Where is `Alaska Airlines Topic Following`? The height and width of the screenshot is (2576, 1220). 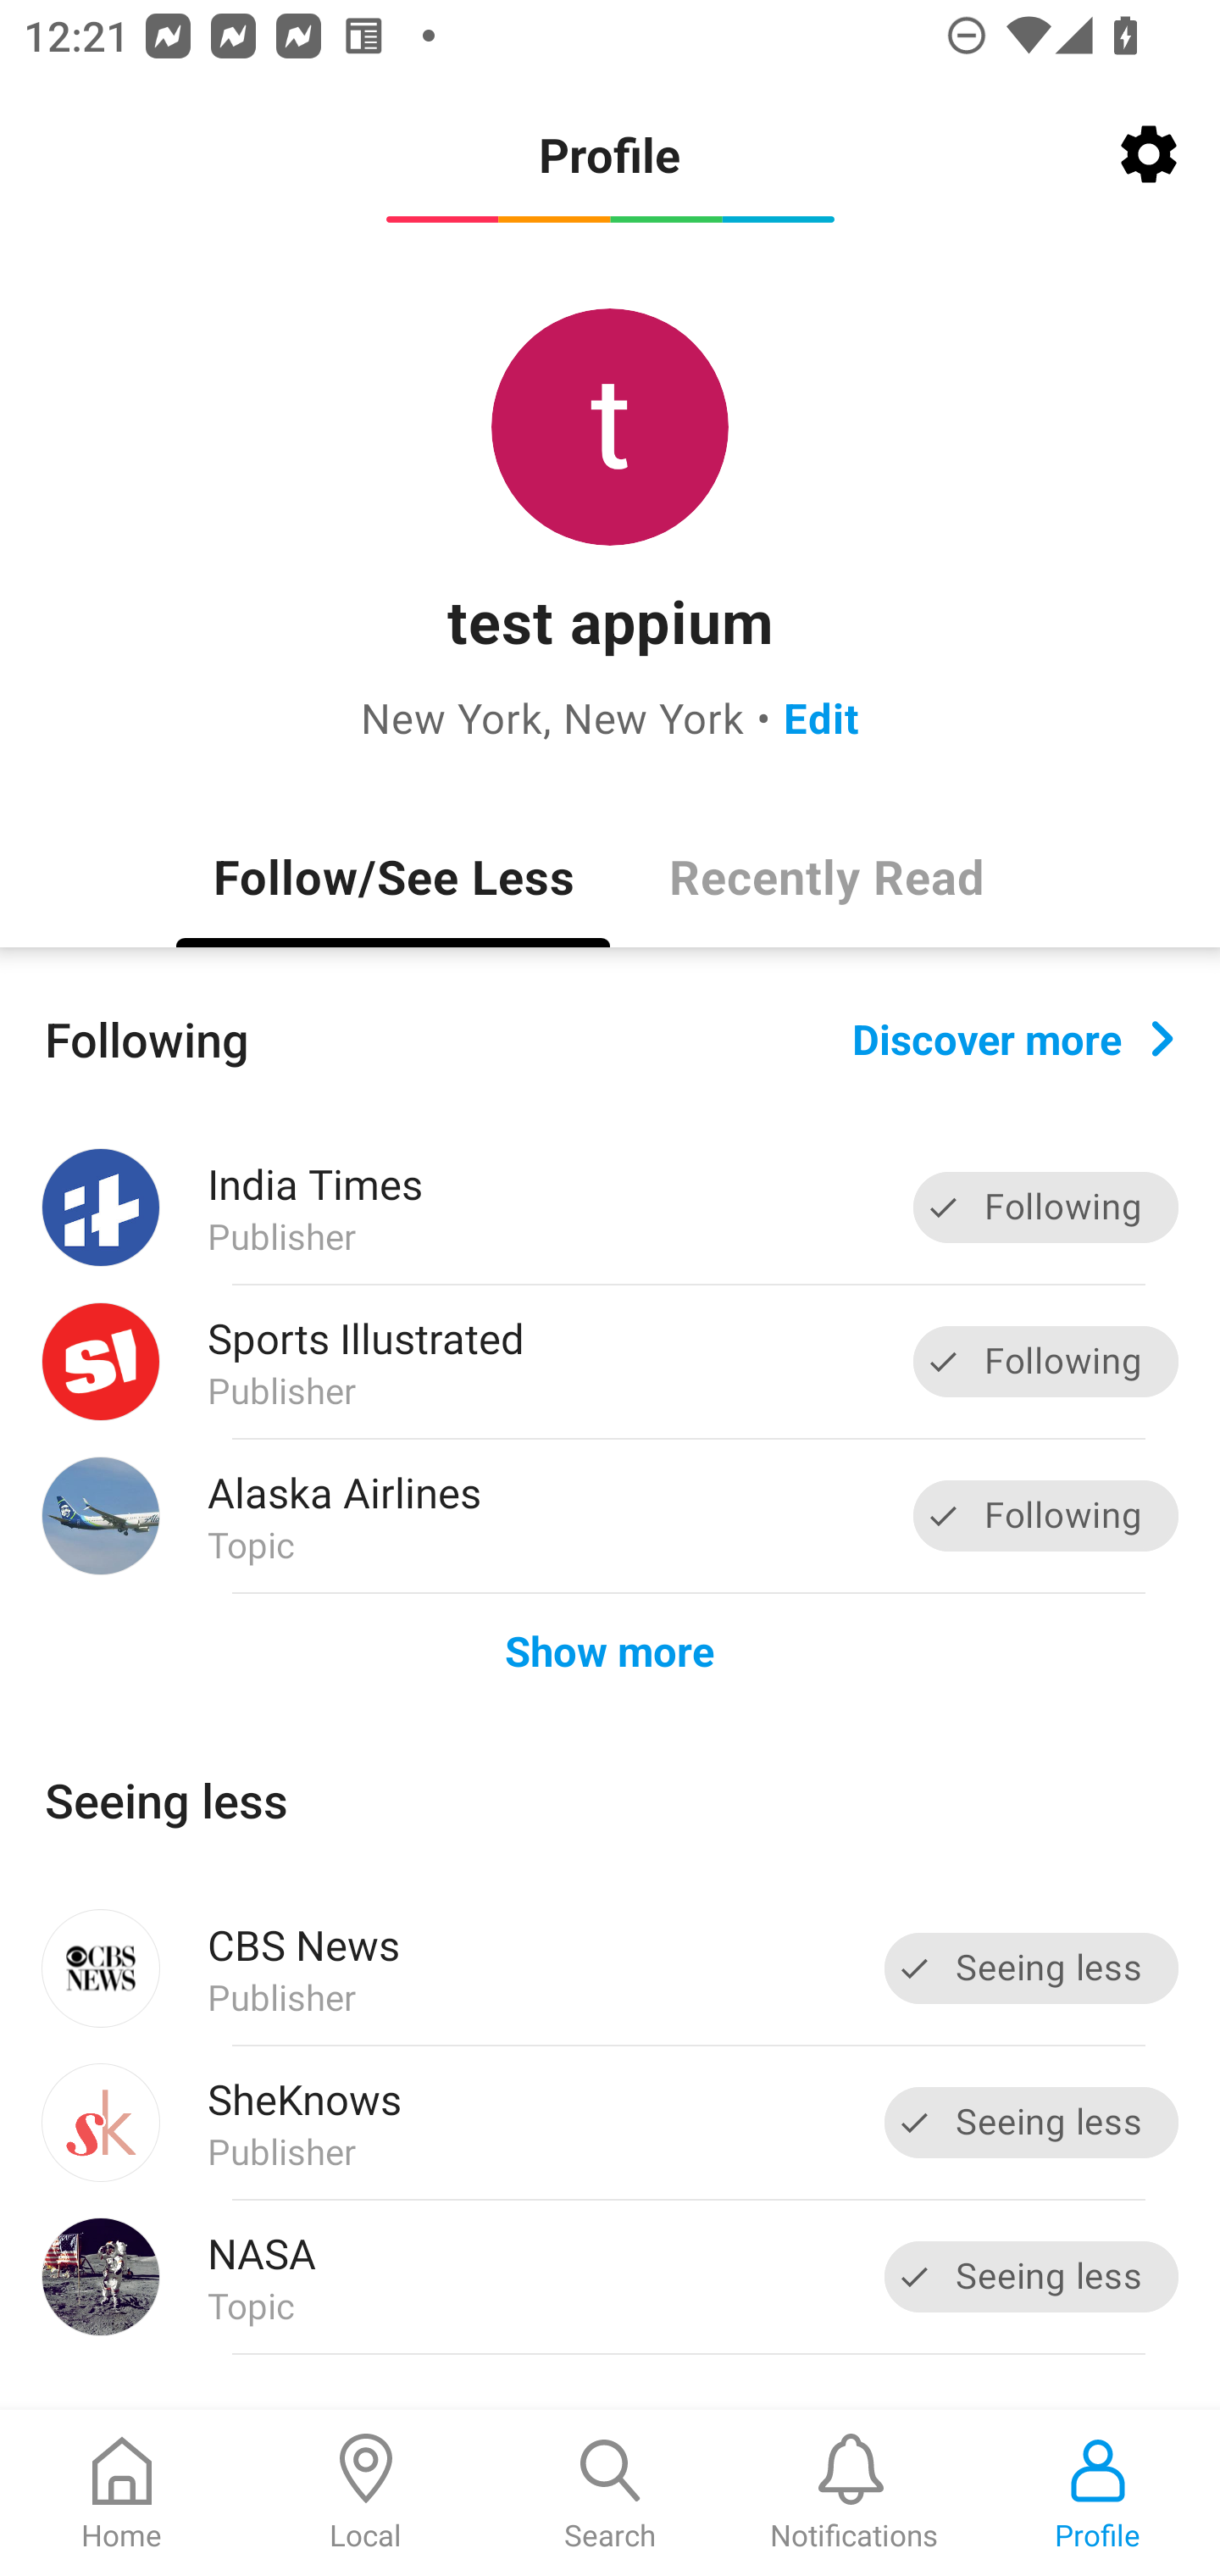
Alaska Airlines Topic Following is located at coordinates (610, 1515).